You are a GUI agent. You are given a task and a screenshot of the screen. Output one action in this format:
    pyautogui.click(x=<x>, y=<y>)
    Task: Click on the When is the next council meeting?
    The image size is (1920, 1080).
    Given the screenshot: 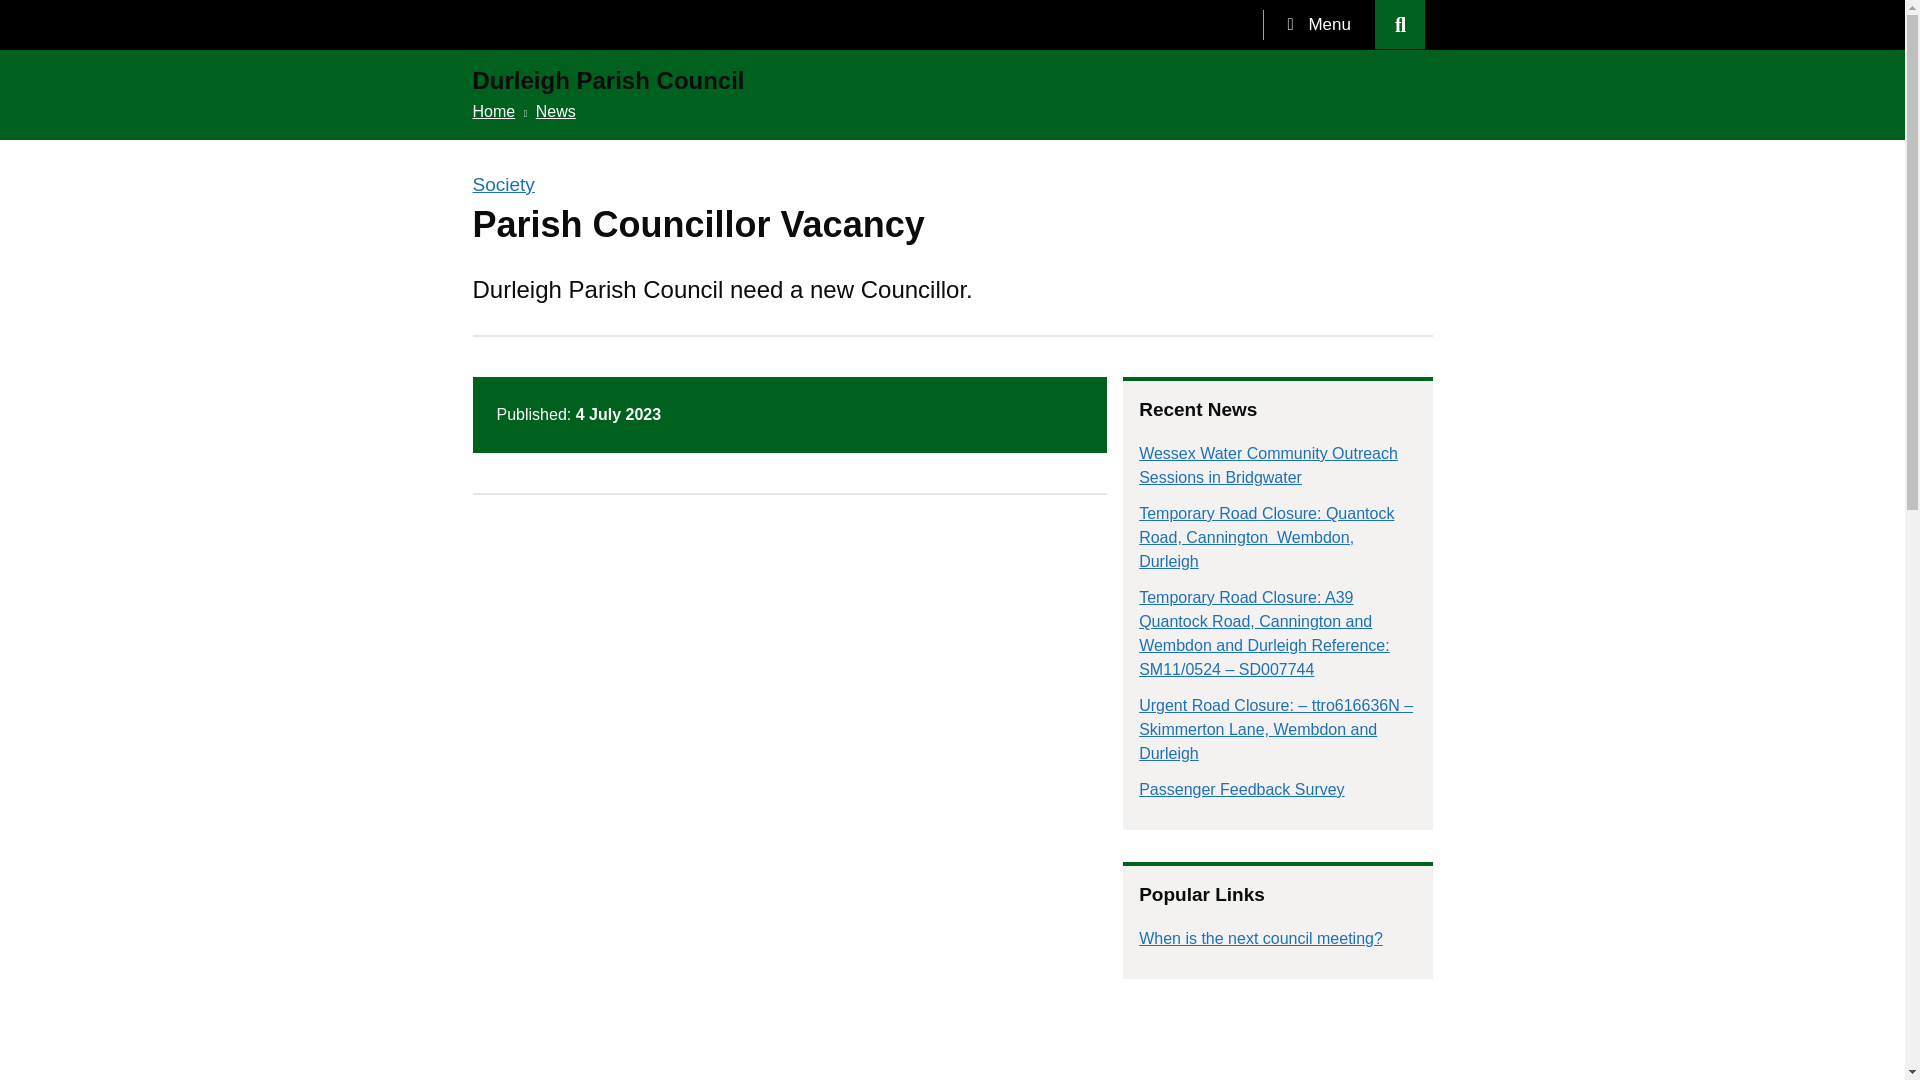 What is the action you would take?
    pyautogui.click(x=1260, y=938)
    